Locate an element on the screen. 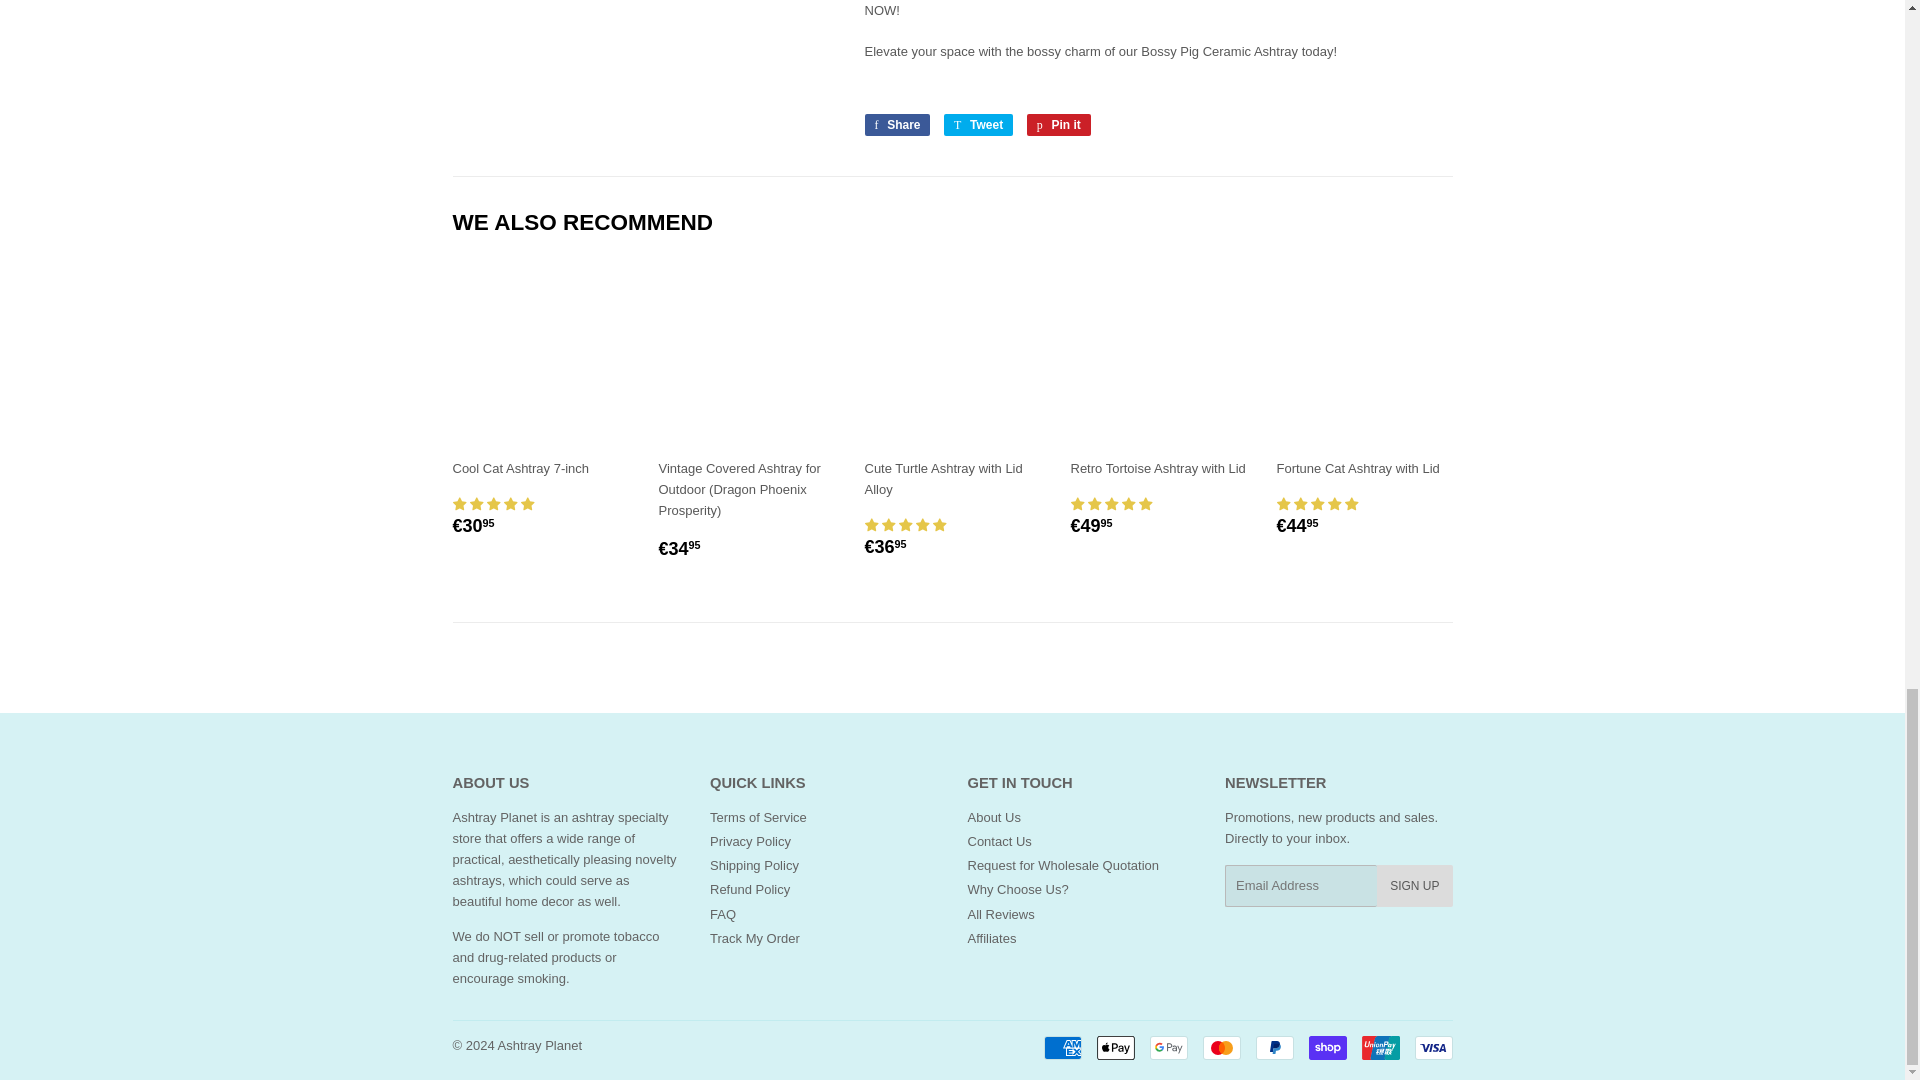  Union Pay is located at coordinates (1380, 1047).